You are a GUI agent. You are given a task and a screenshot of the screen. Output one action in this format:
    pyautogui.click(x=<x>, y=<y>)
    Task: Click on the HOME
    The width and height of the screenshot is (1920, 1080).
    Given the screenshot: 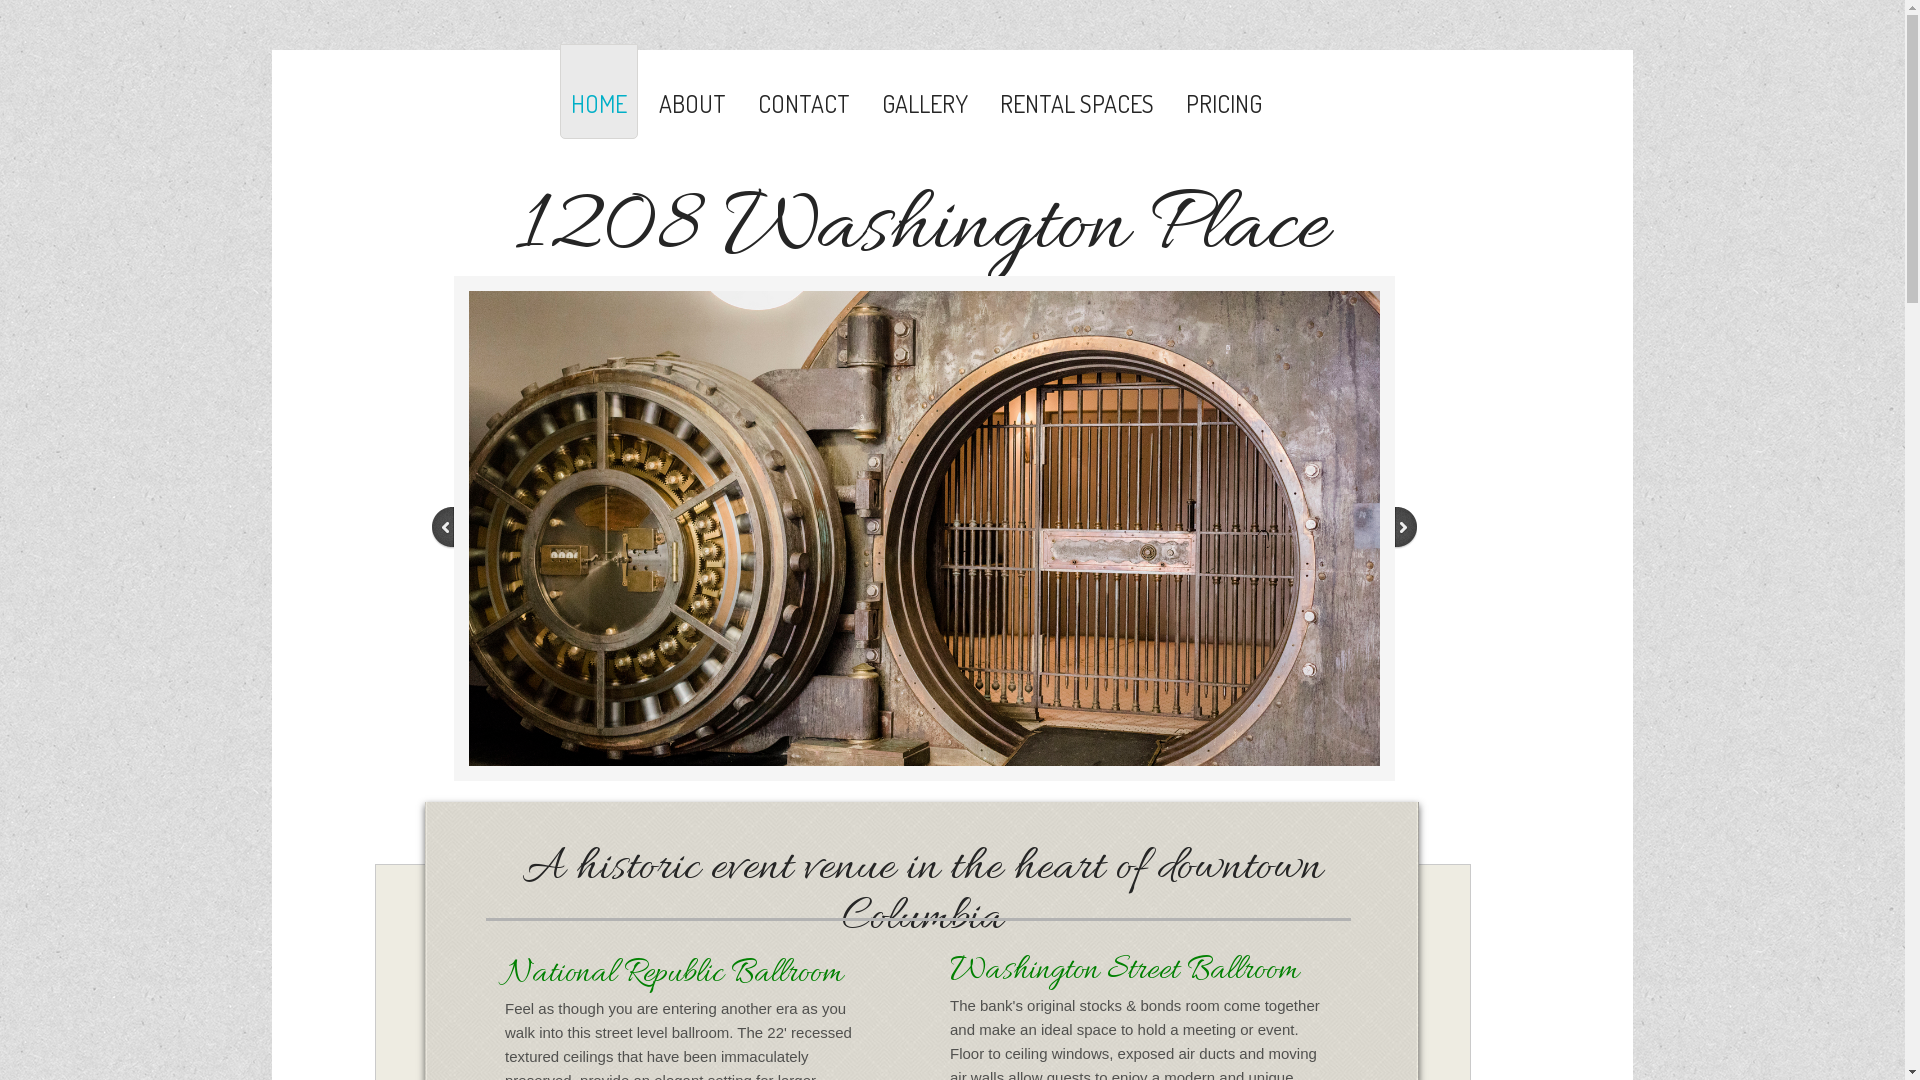 What is the action you would take?
    pyautogui.click(x=599, y=92)
    